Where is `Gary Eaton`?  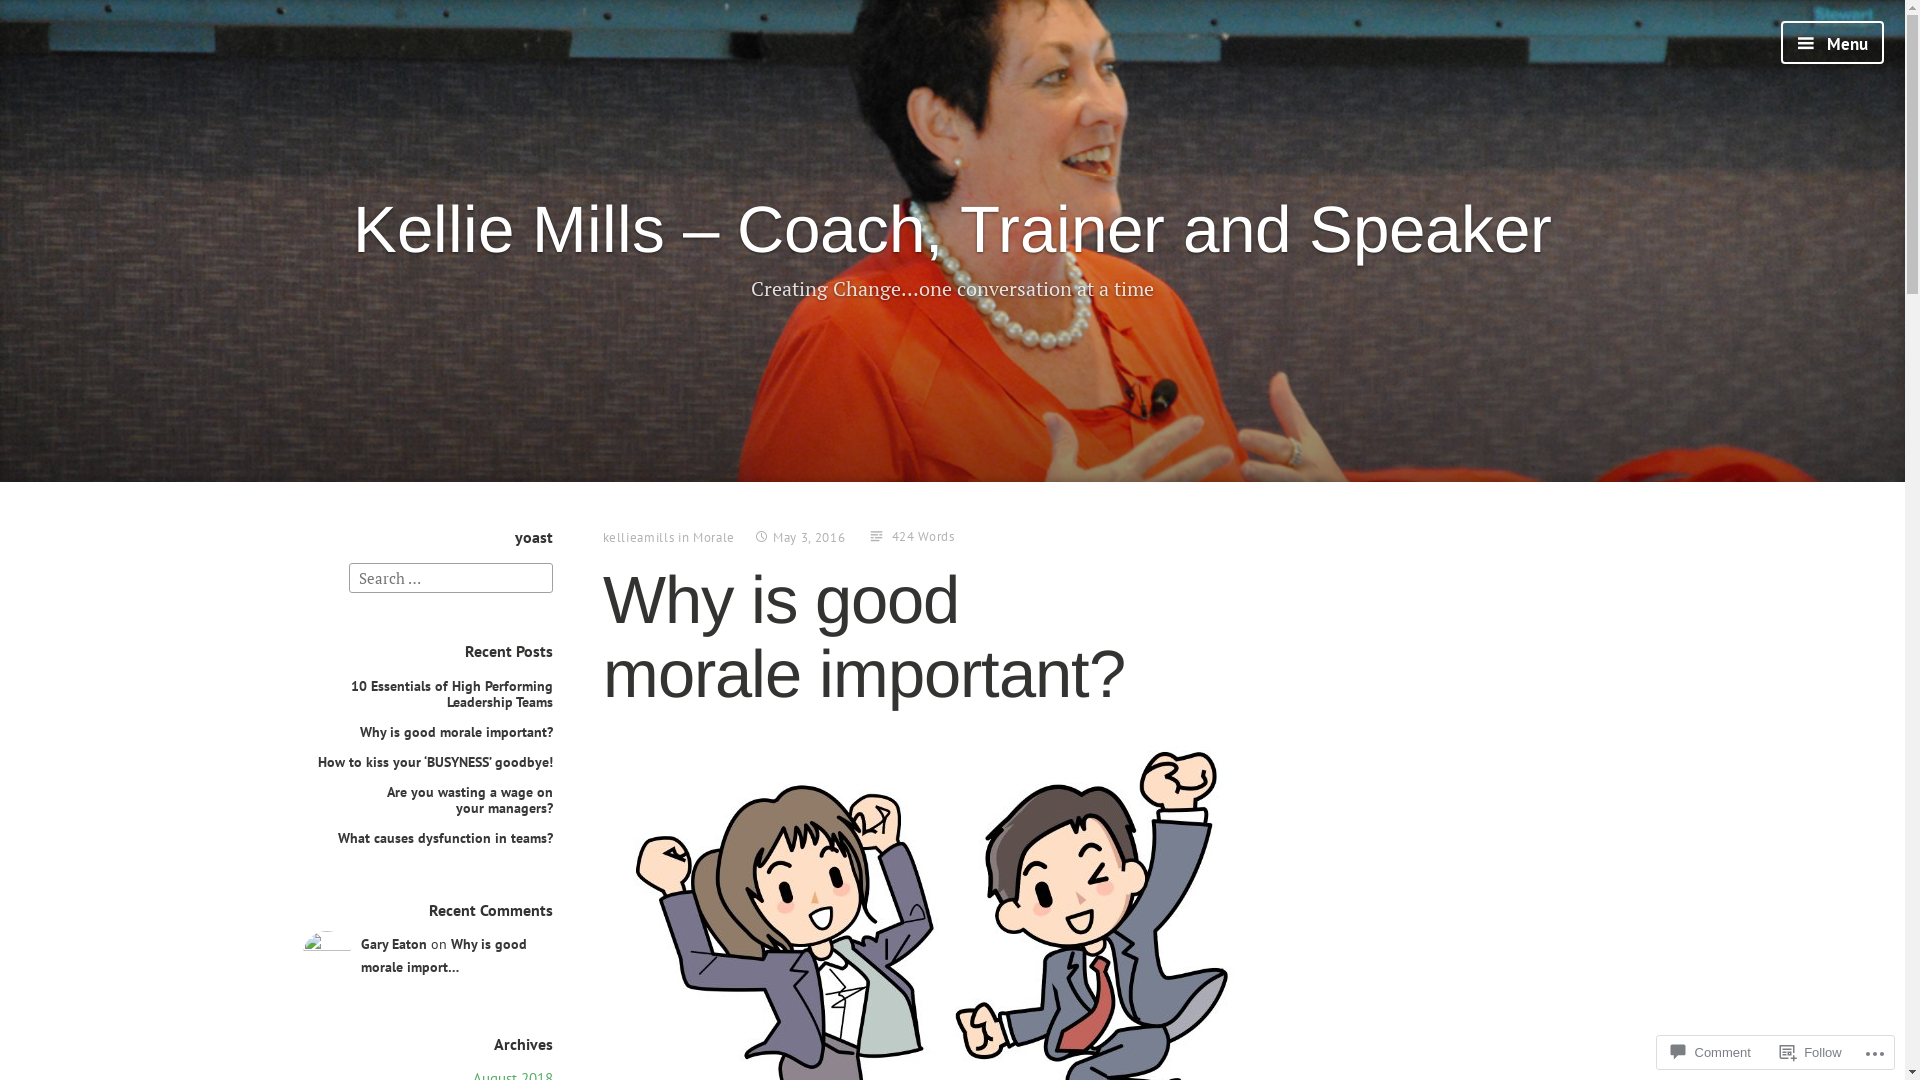 Gary Eaton is located at coordinates (393, 944).